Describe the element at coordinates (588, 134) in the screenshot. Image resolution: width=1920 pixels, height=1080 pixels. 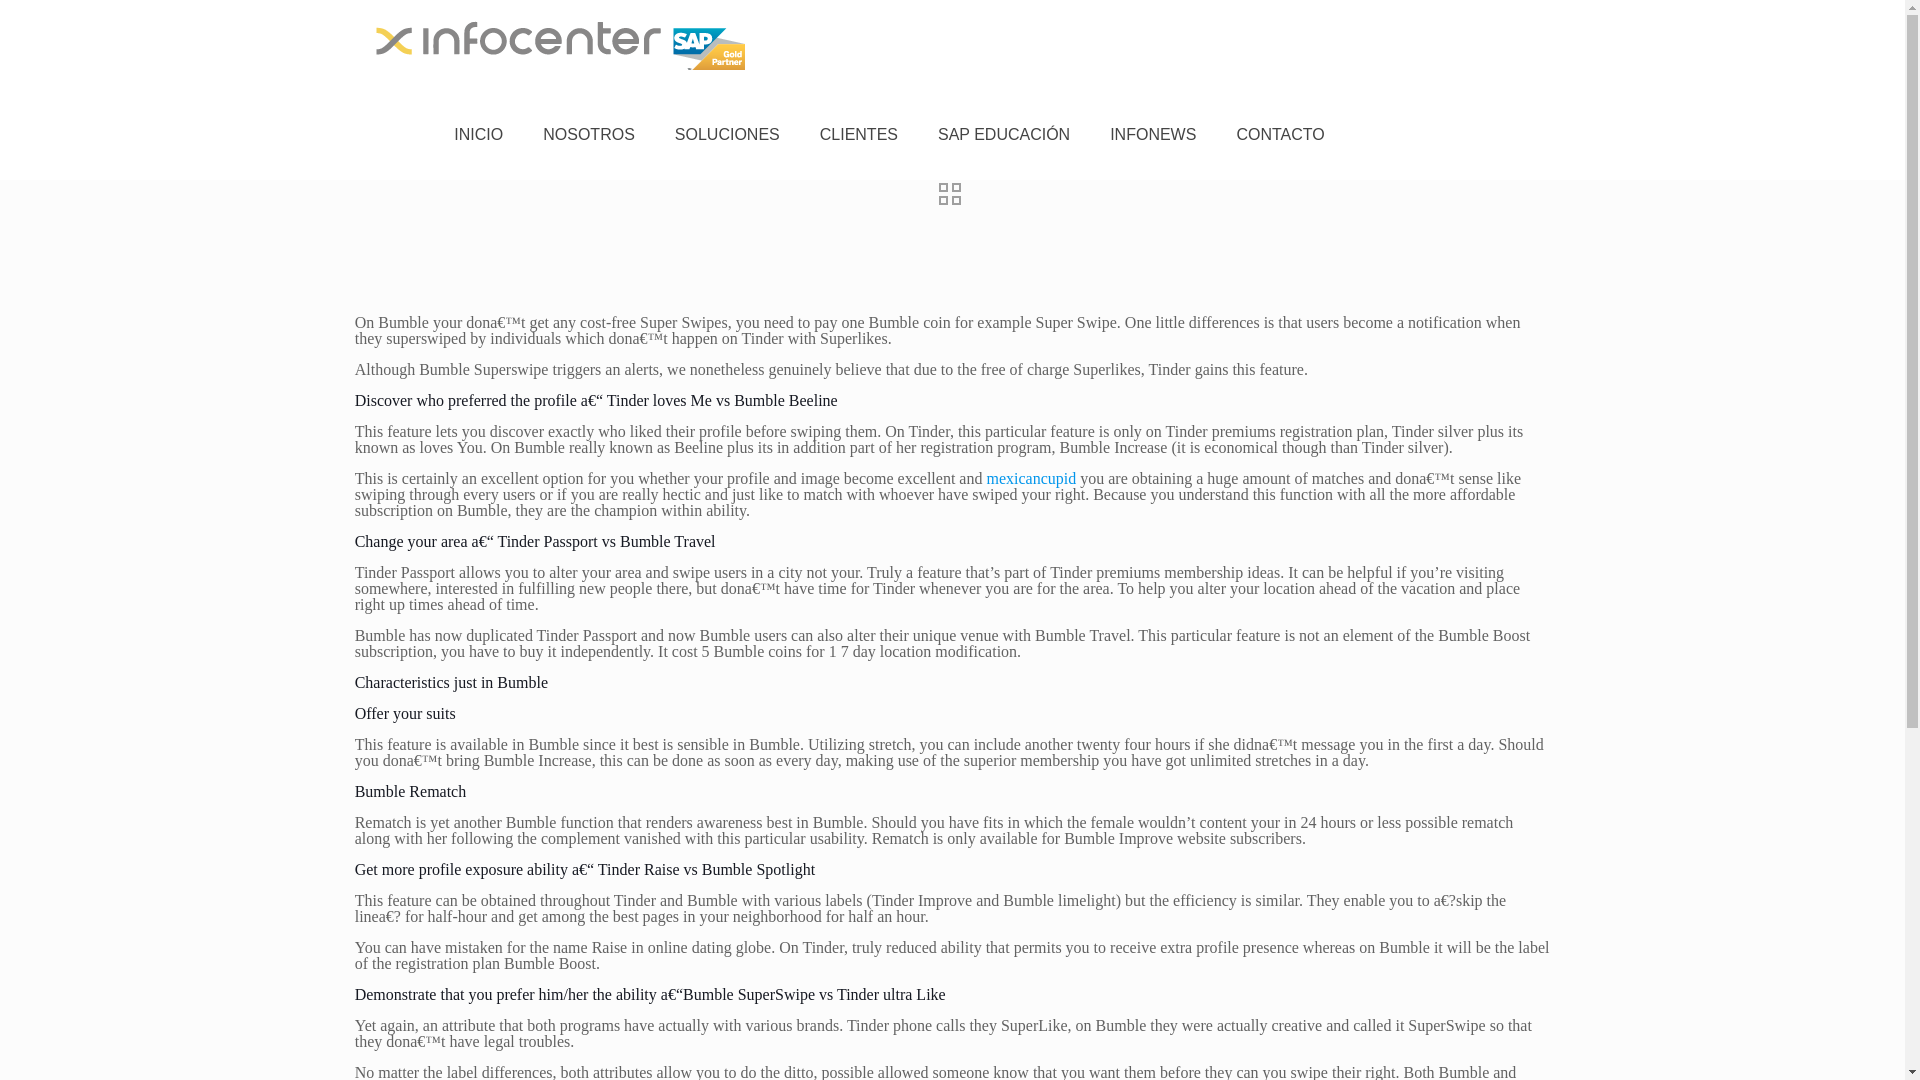
I see `NOSOTROS` at that location.